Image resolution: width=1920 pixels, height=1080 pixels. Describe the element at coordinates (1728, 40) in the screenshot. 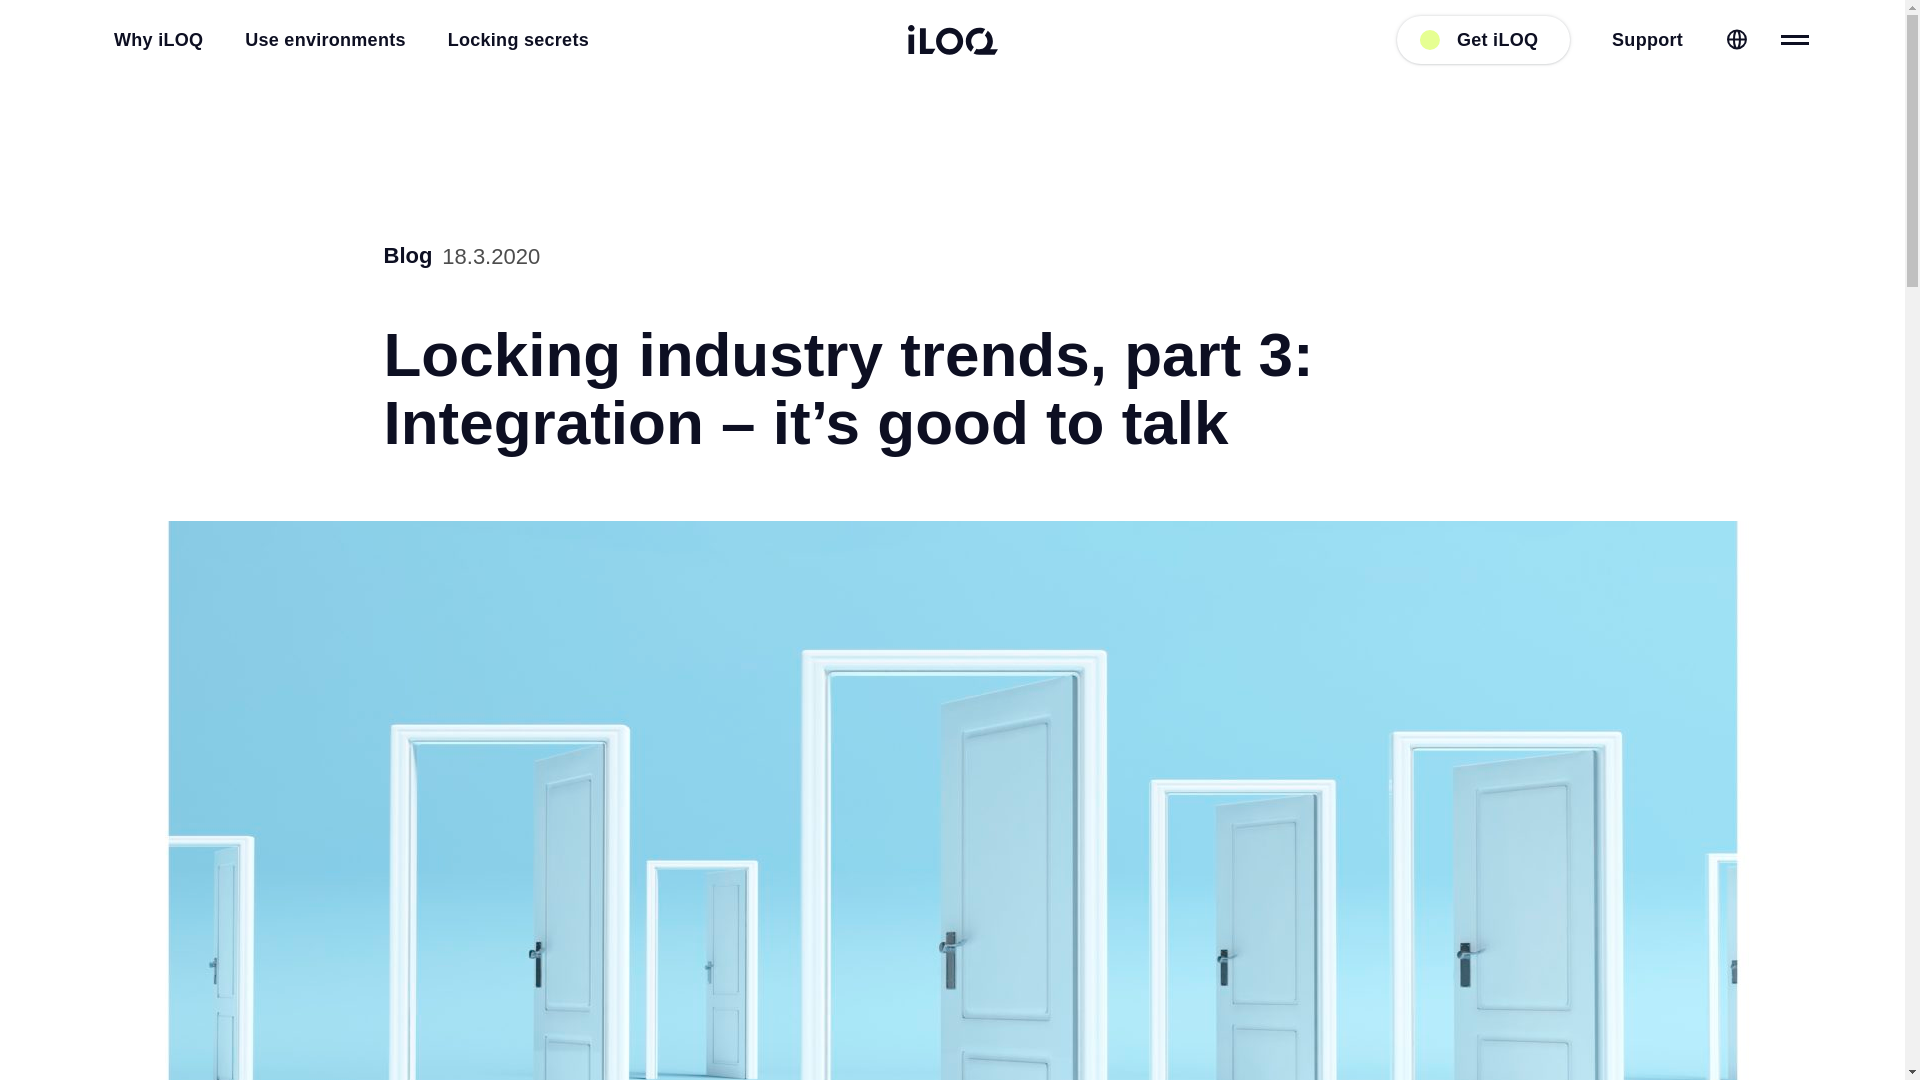

I see `Open the language menu` at that location.